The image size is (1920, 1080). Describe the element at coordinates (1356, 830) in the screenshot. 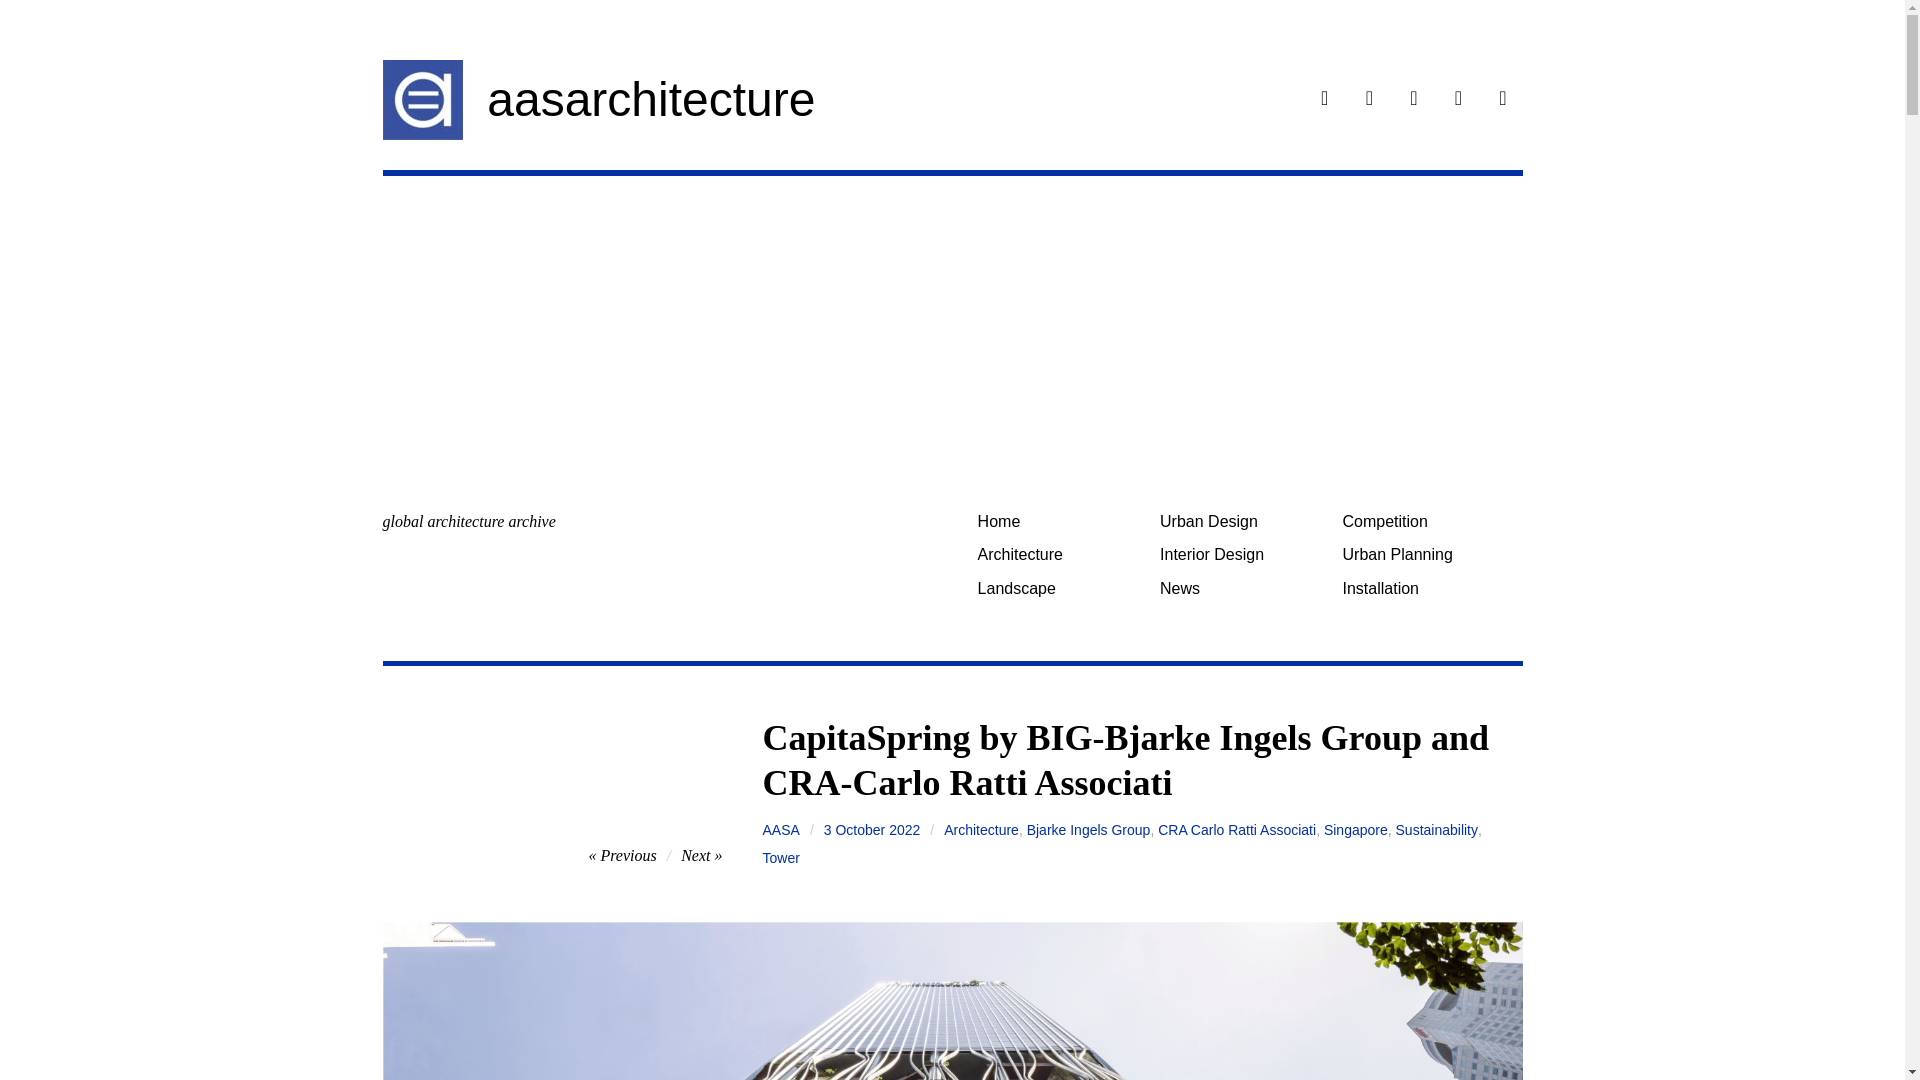

I see `Singapore` at that location.